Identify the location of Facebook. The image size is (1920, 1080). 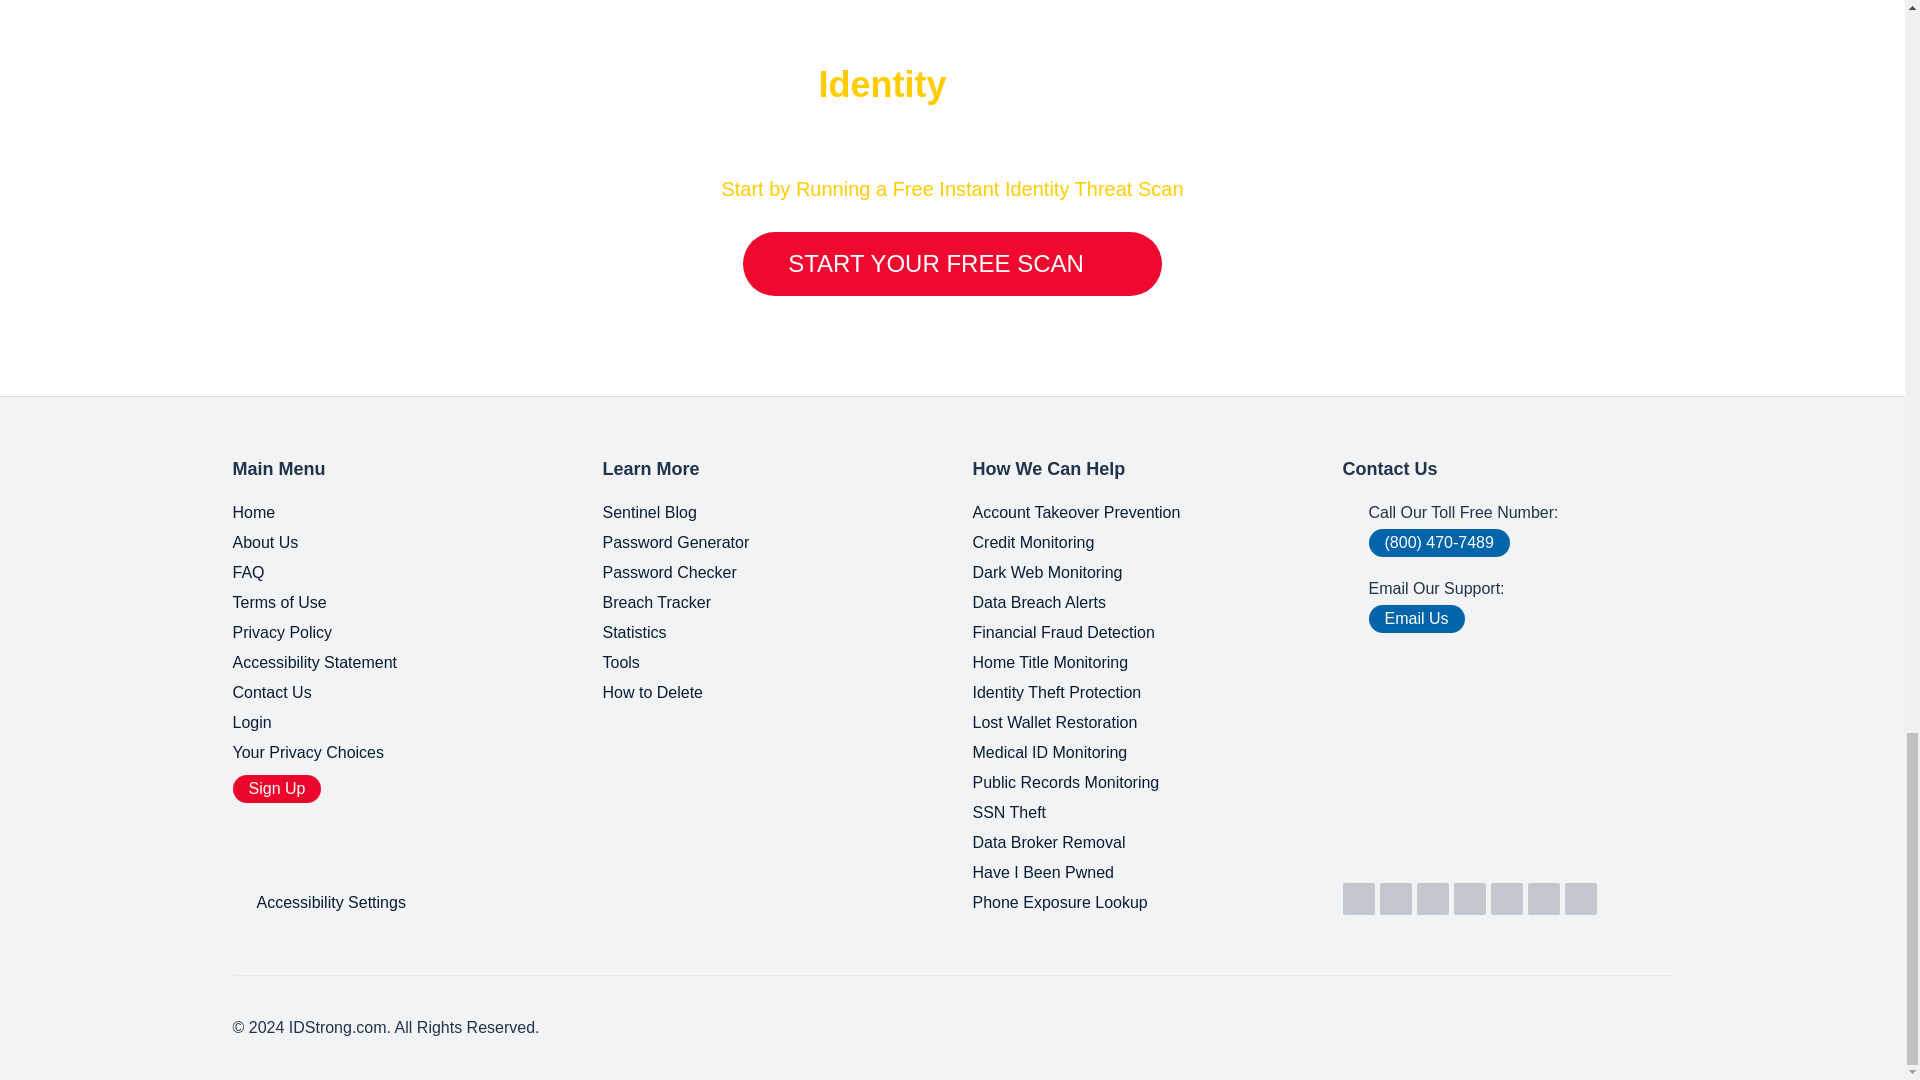
(1470, 898).